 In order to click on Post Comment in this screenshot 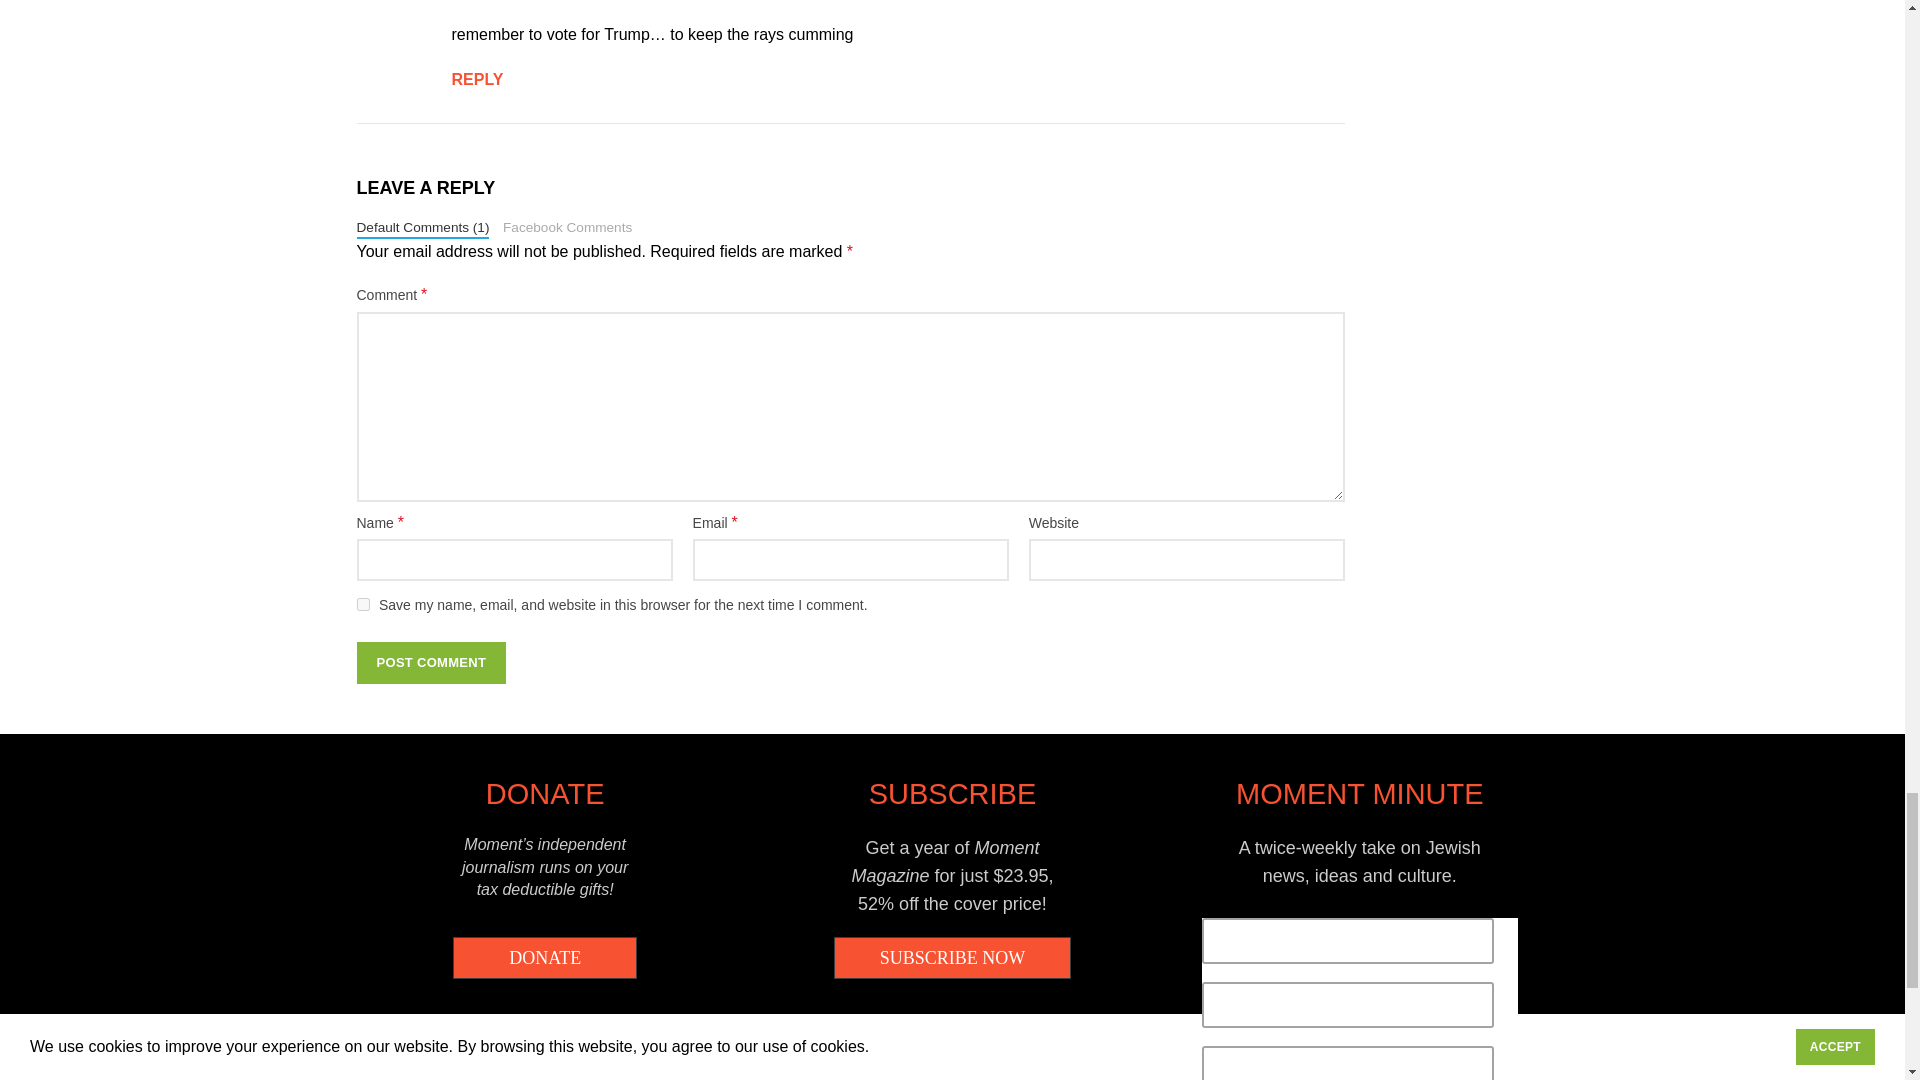, I will do `click(430, 662)`.